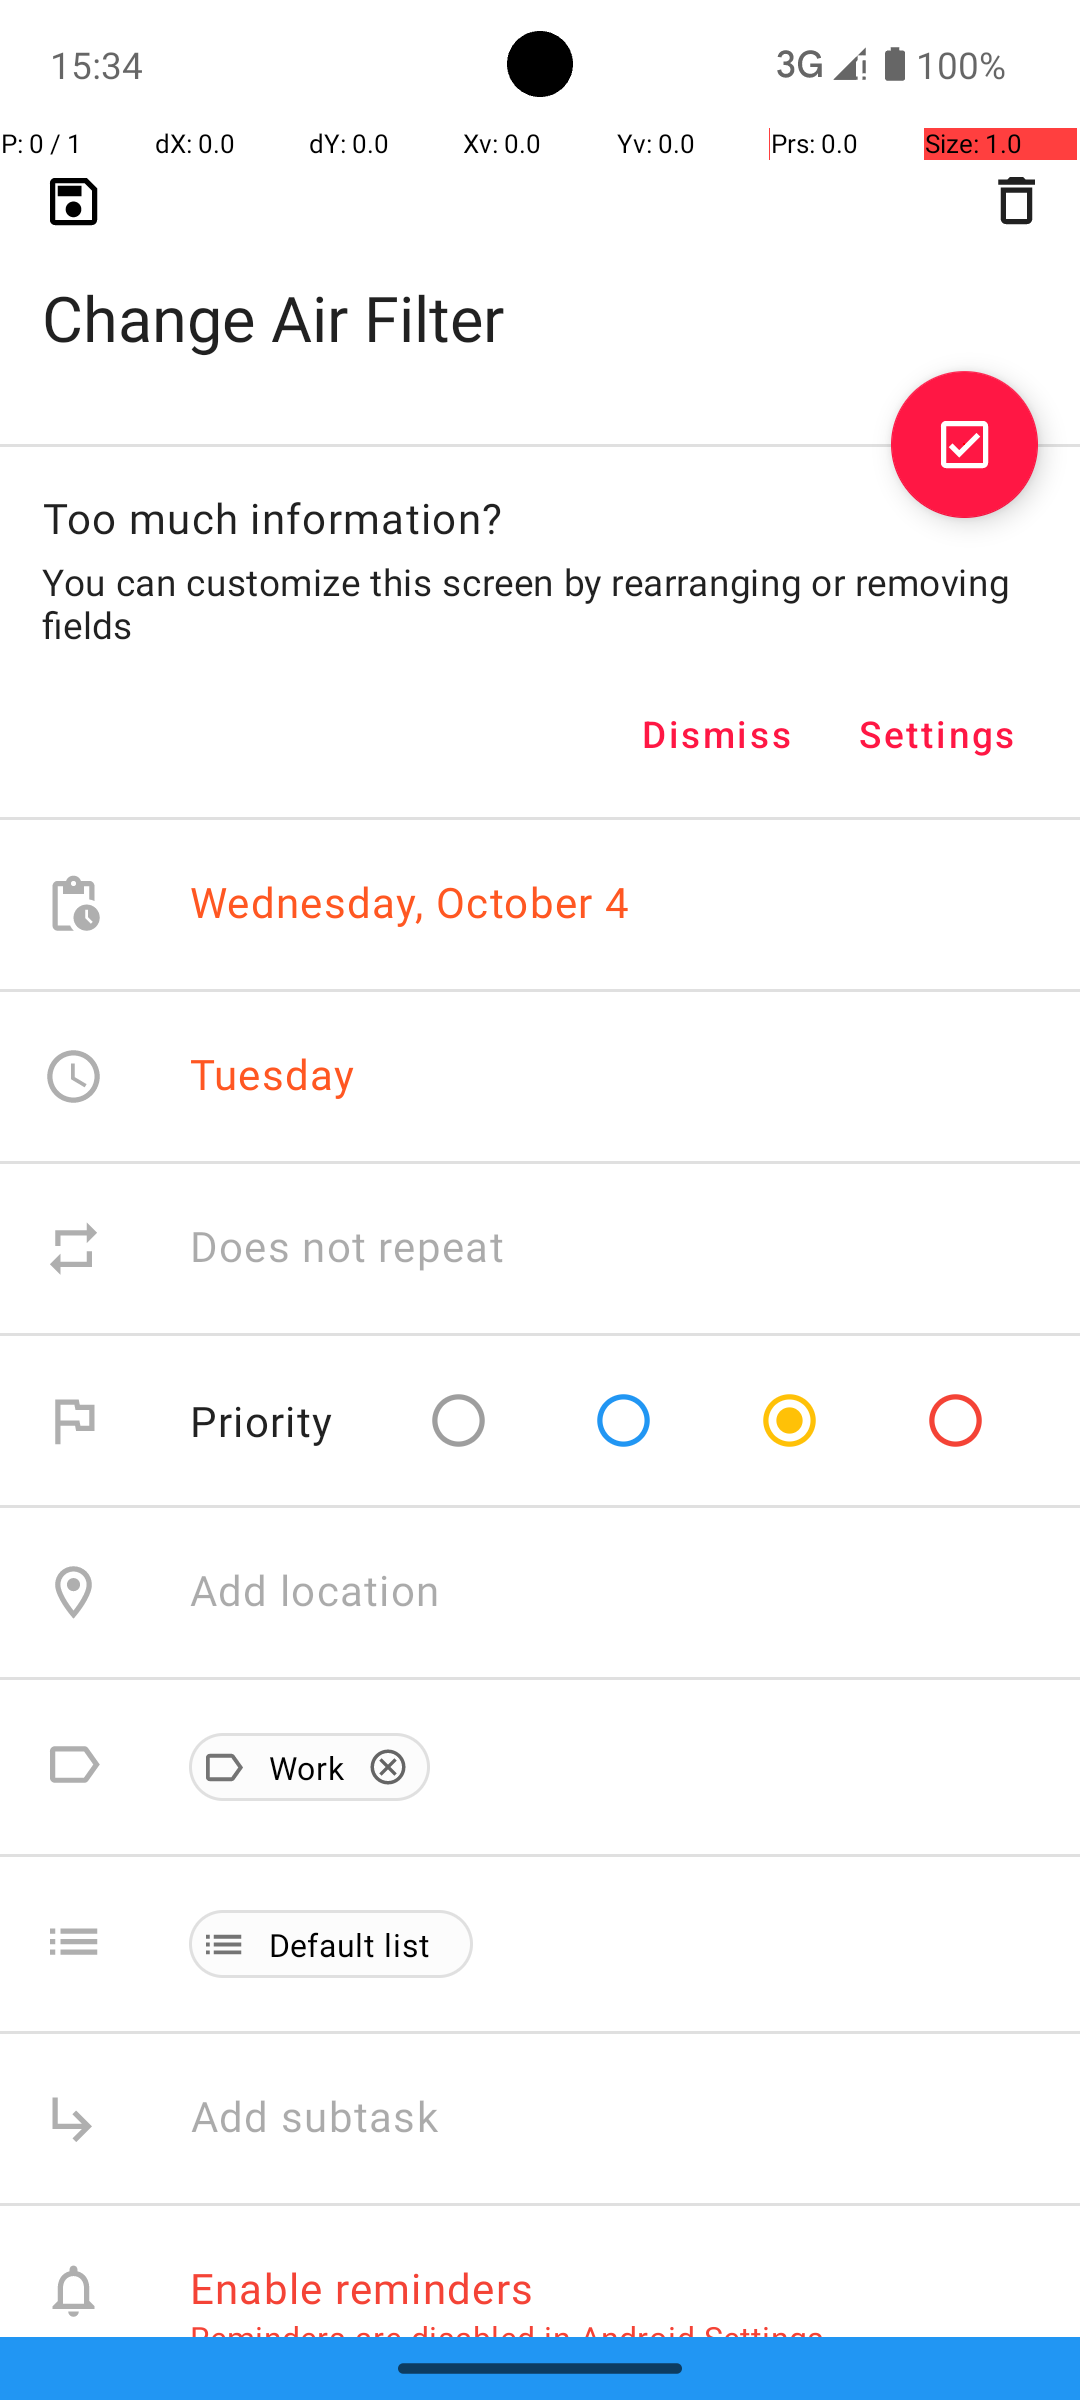  Describe the element at coordinates (410, 904) in the screenshot. I see `Wednesday, October 4` at that location.